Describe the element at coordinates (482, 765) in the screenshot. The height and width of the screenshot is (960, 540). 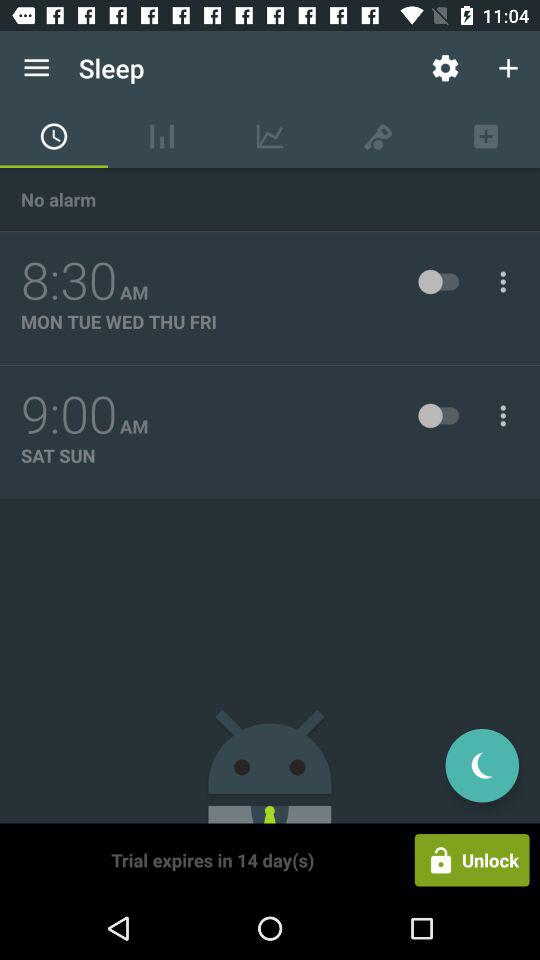
I see `click icon above unlock item` at that location.